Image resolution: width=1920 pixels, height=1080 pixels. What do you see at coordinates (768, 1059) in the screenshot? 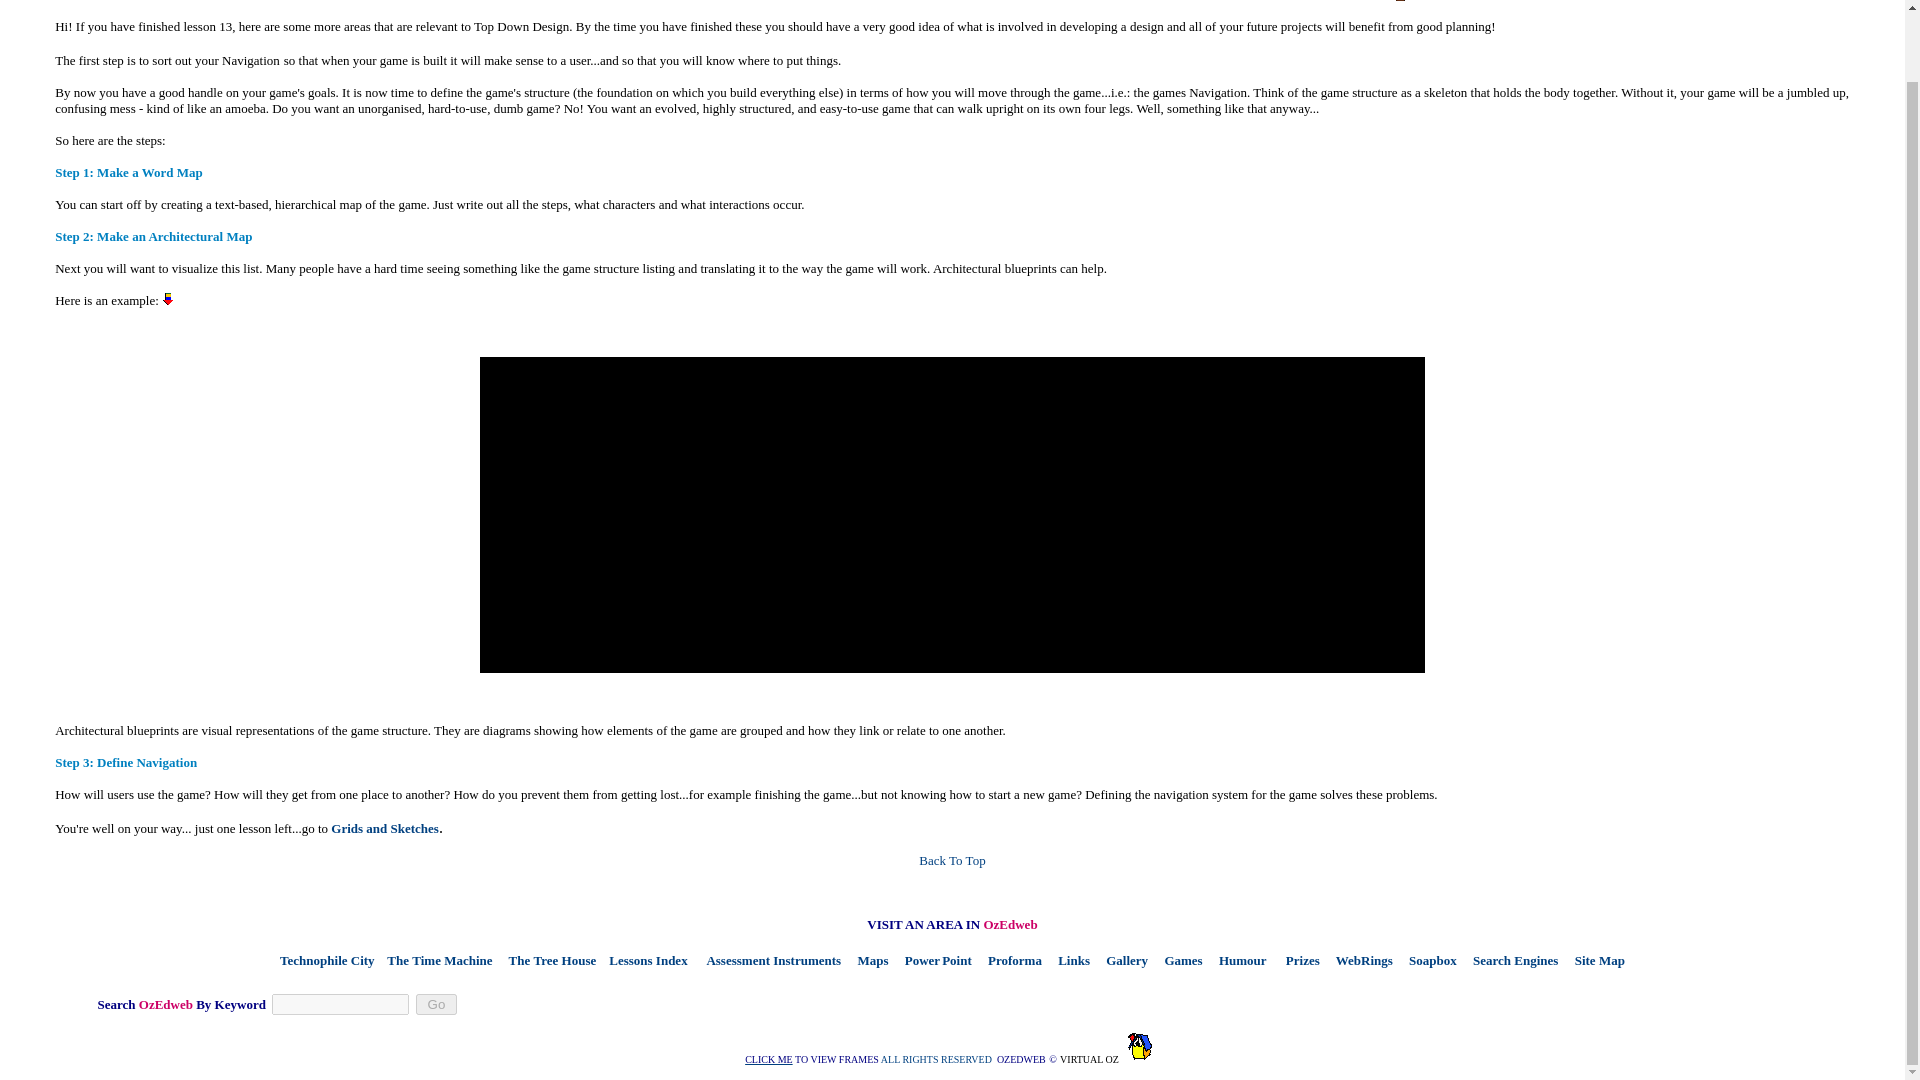
I see `CLICK ME` at bounding box center [768, 1059].